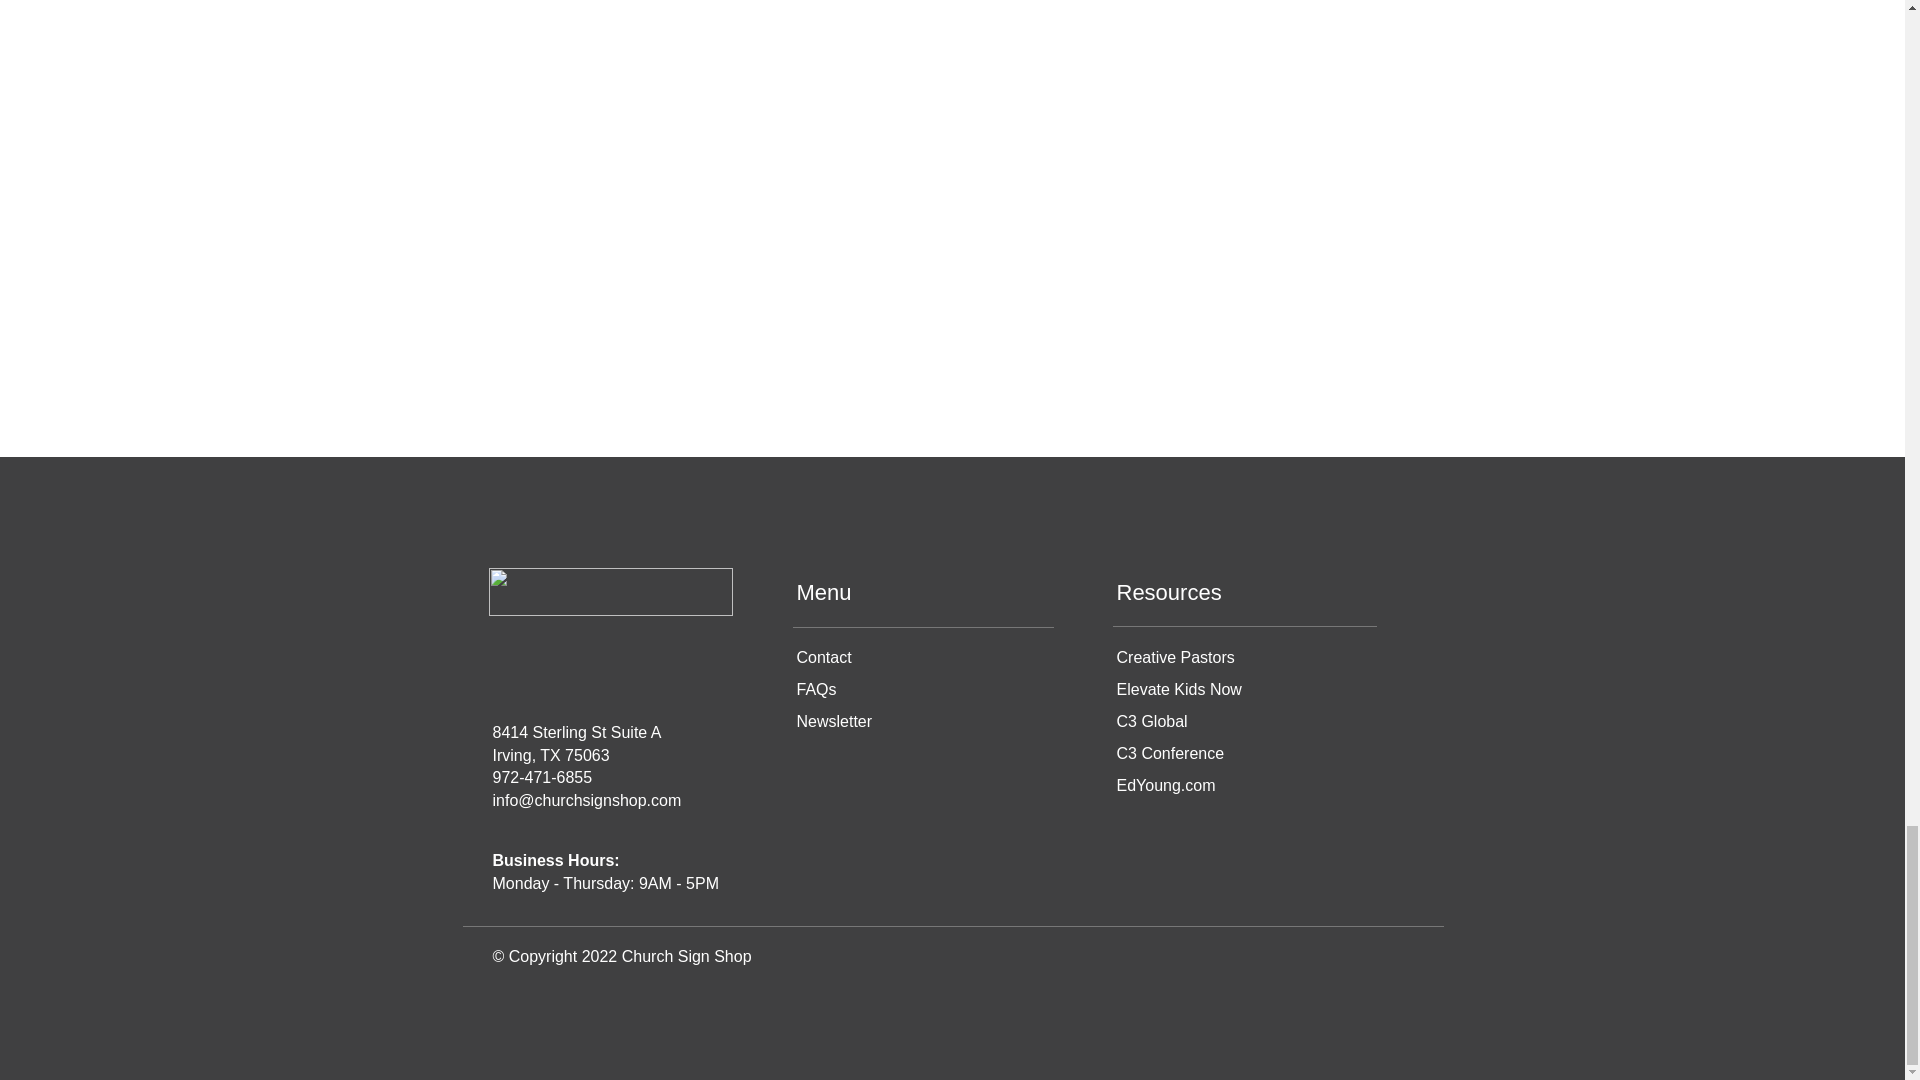  Describe the element at coordinates (834, 721) in the screenshot. I see `Newsletter` at that location.